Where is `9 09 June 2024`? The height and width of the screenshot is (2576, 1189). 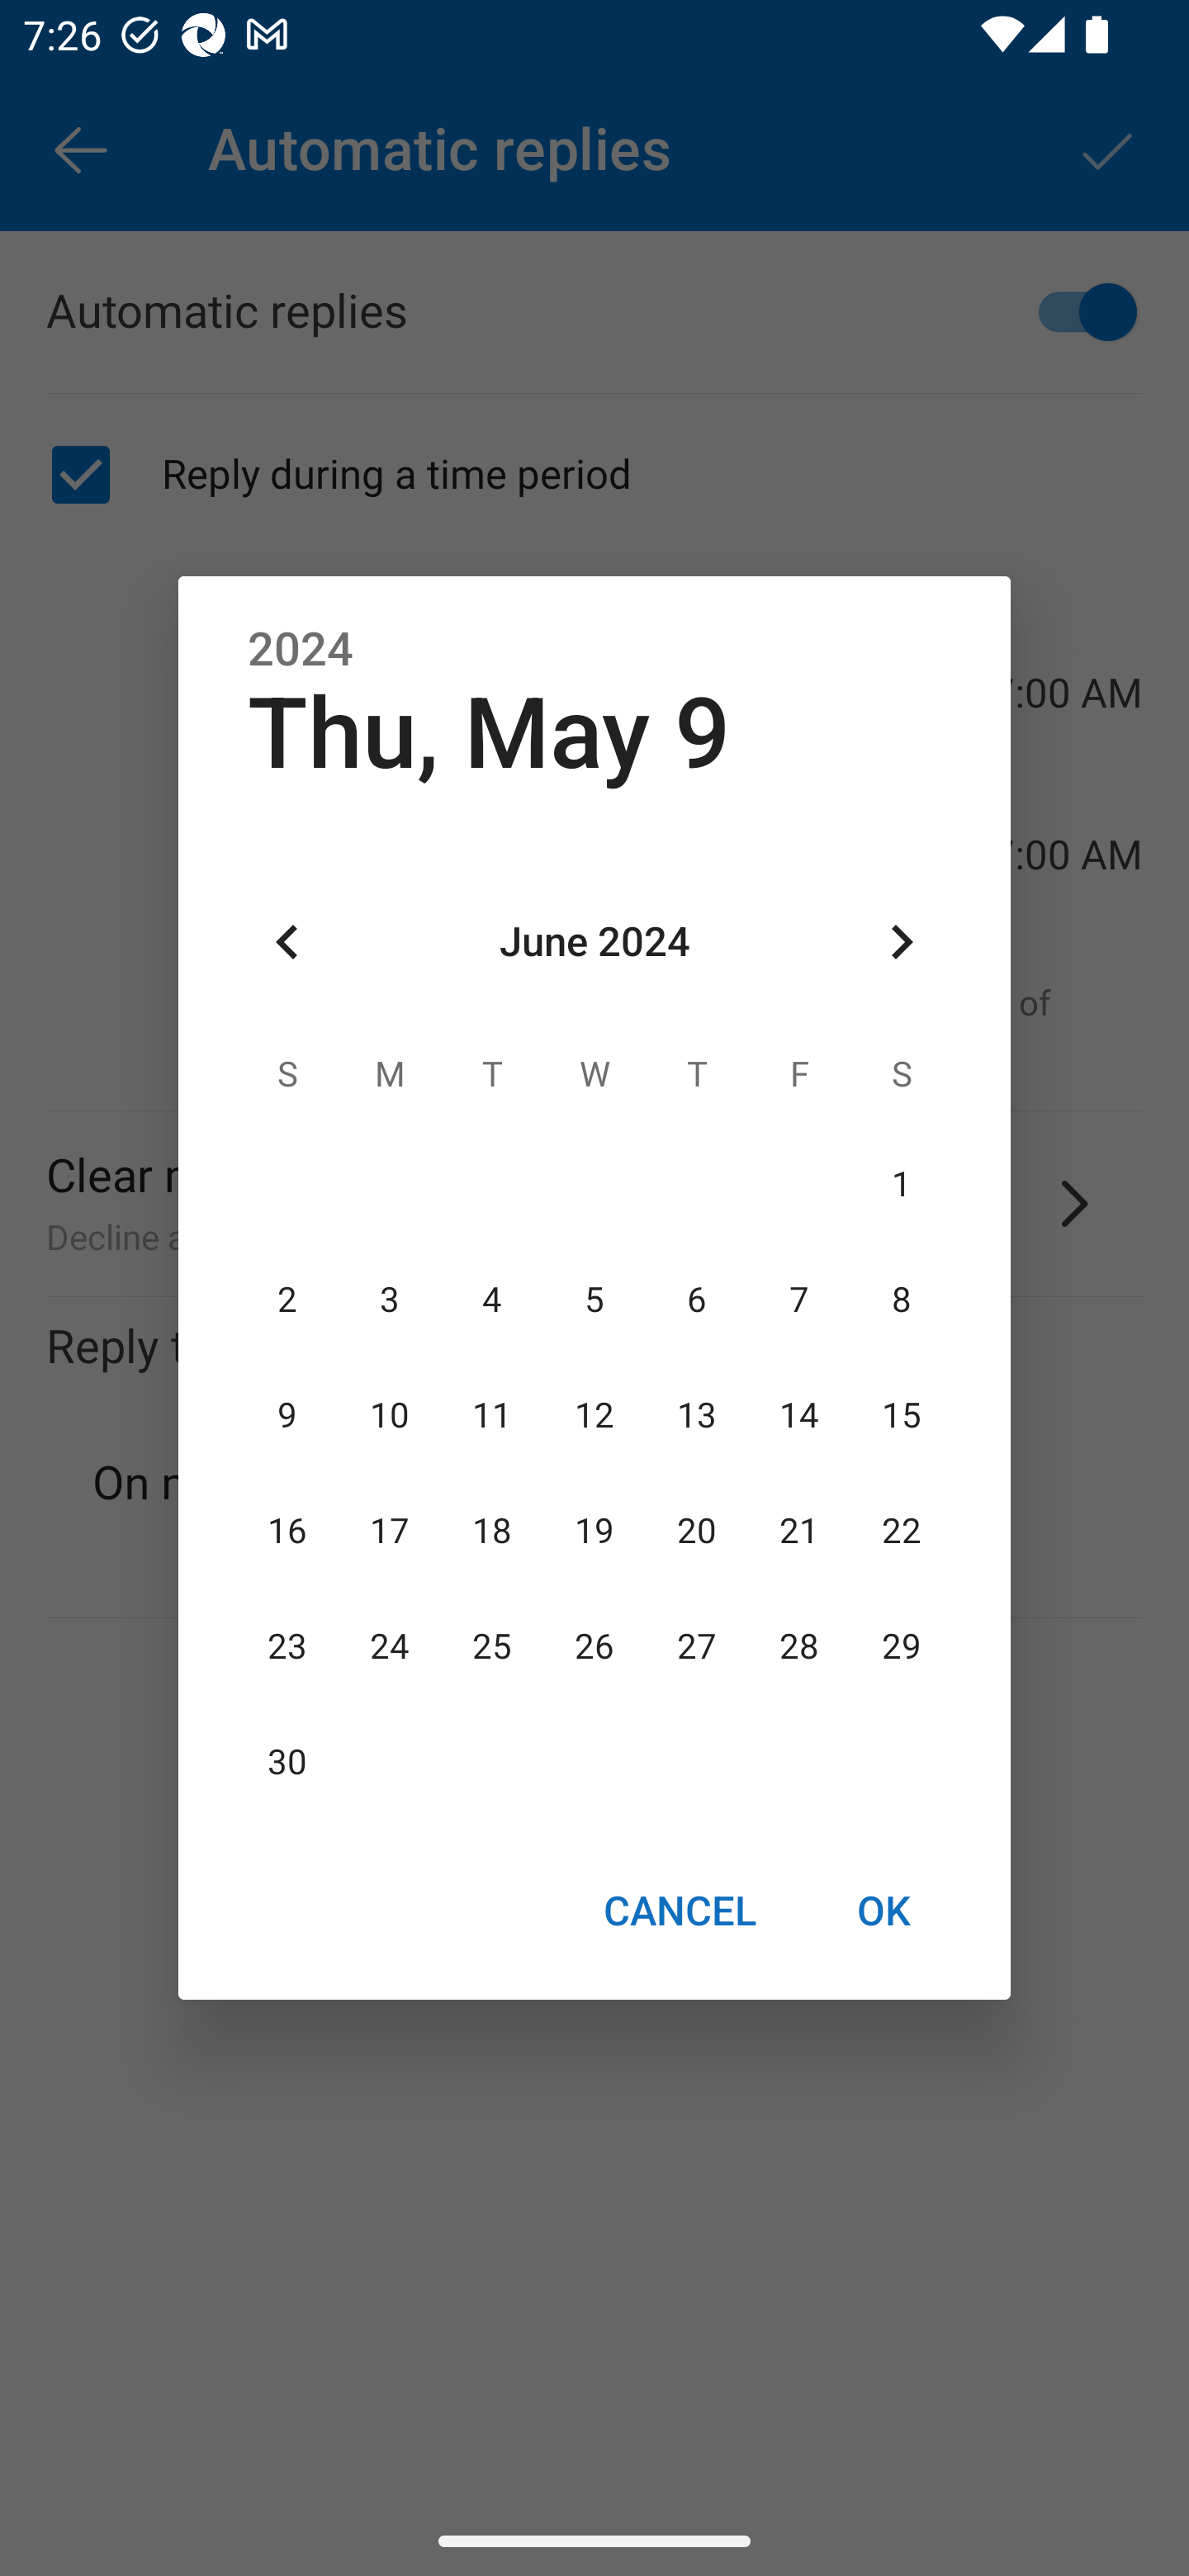
9 09 June 2024 is located at coordinates (287, 1415).